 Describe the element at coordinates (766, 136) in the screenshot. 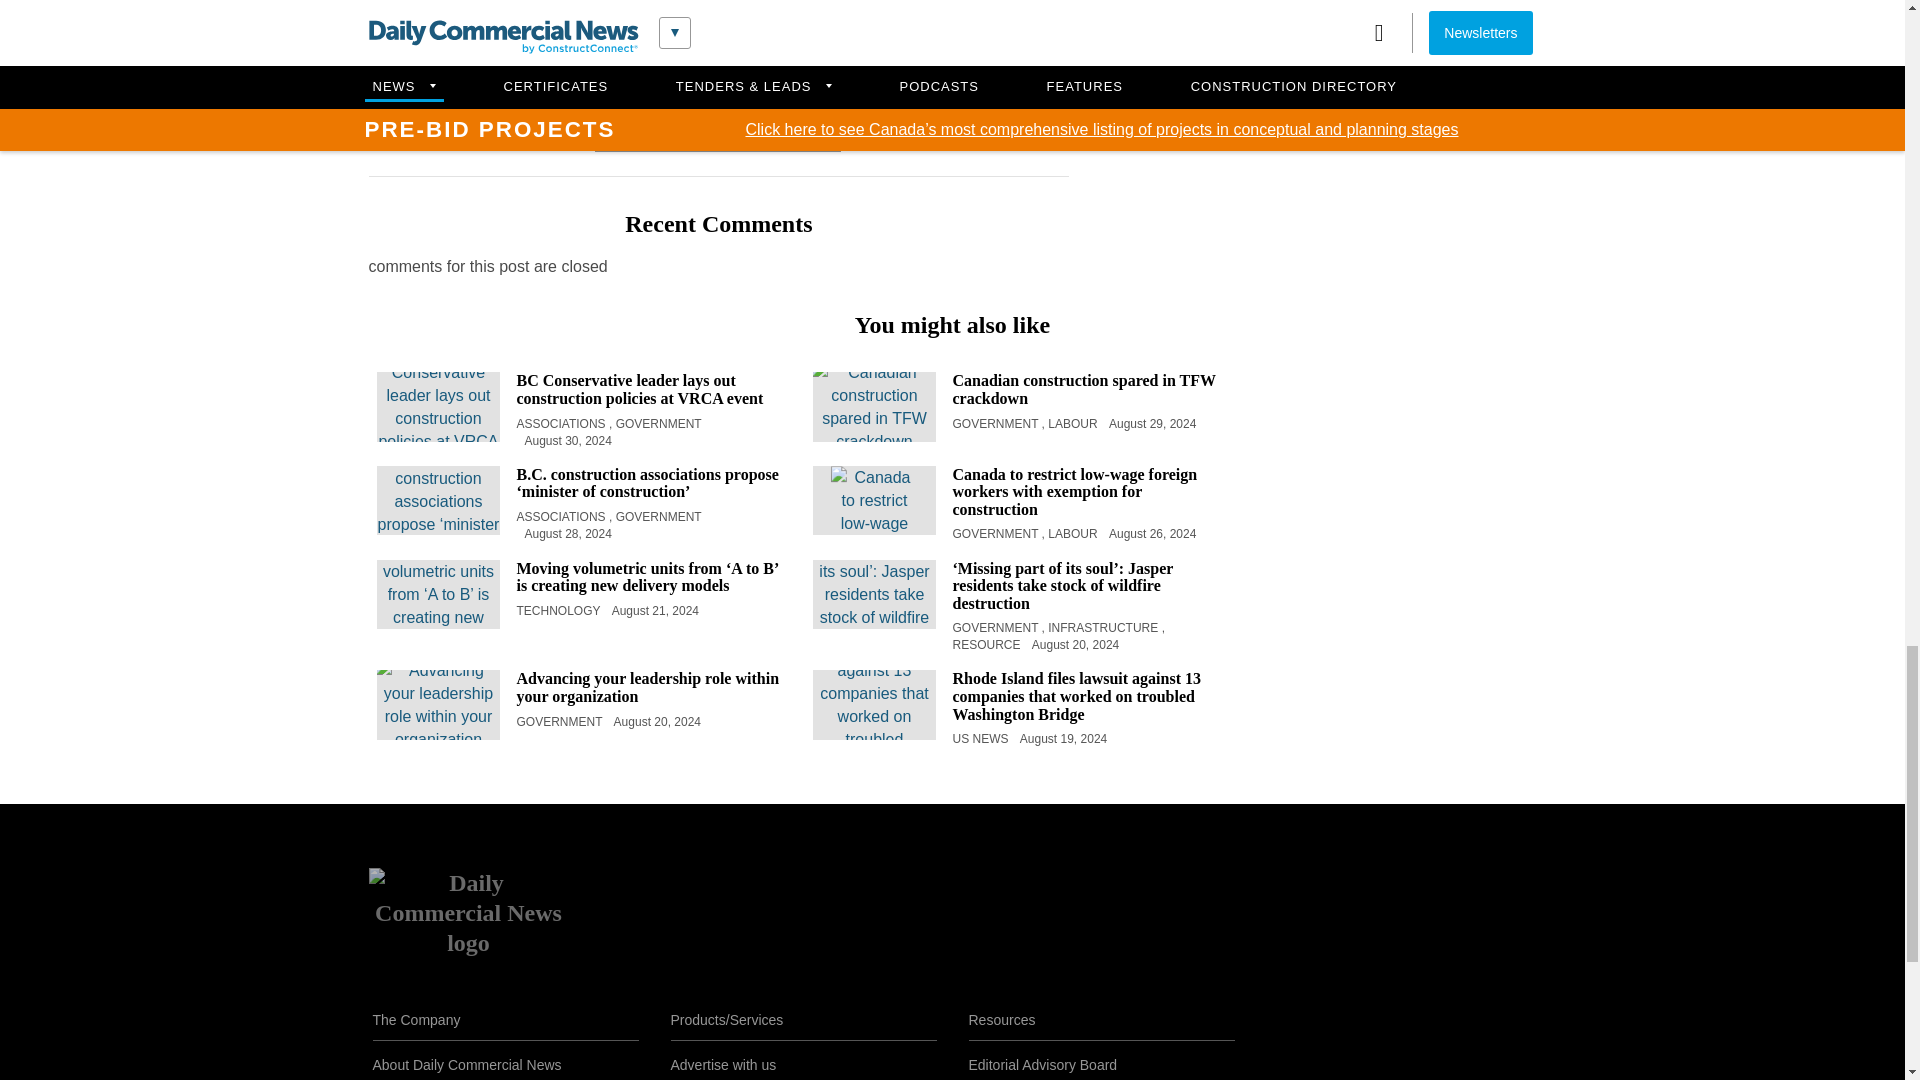

I see `Email` at that location.